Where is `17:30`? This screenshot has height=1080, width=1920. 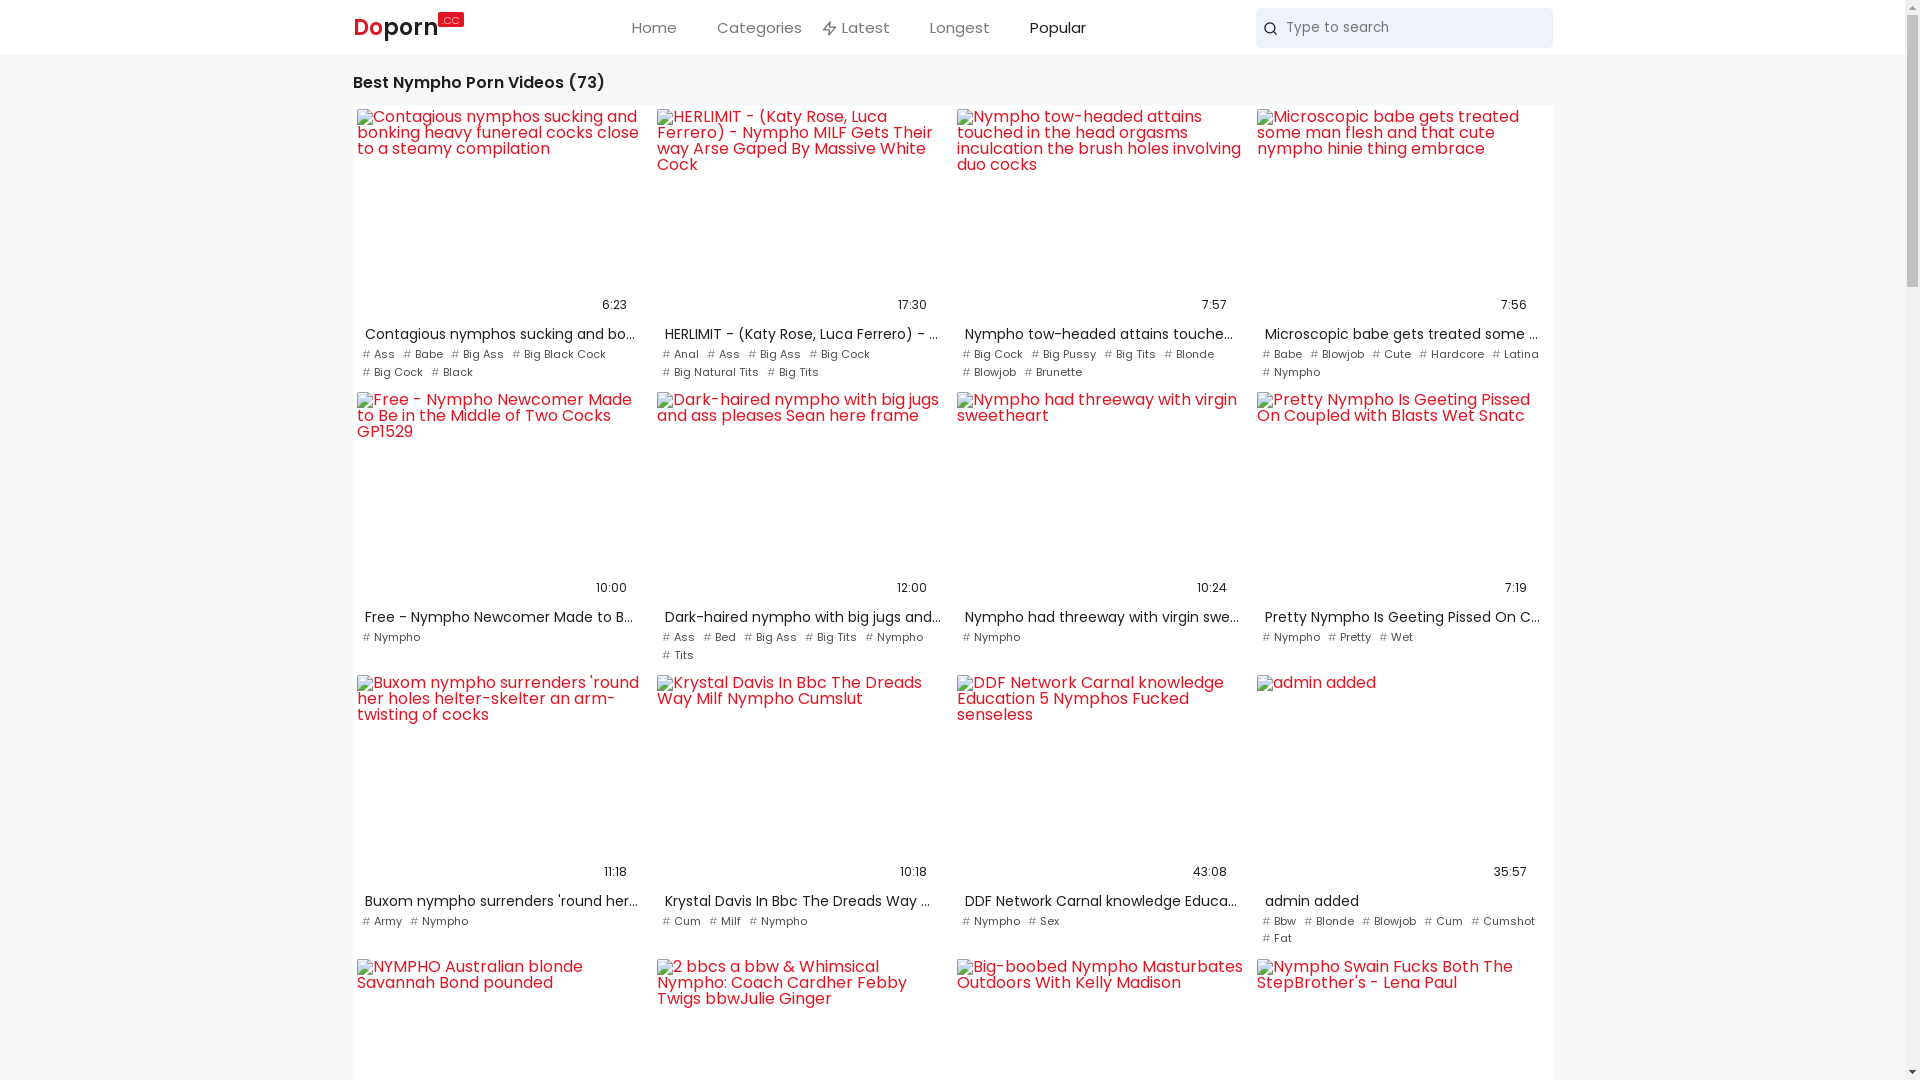 17:30 is located at coordinates (802, 214).